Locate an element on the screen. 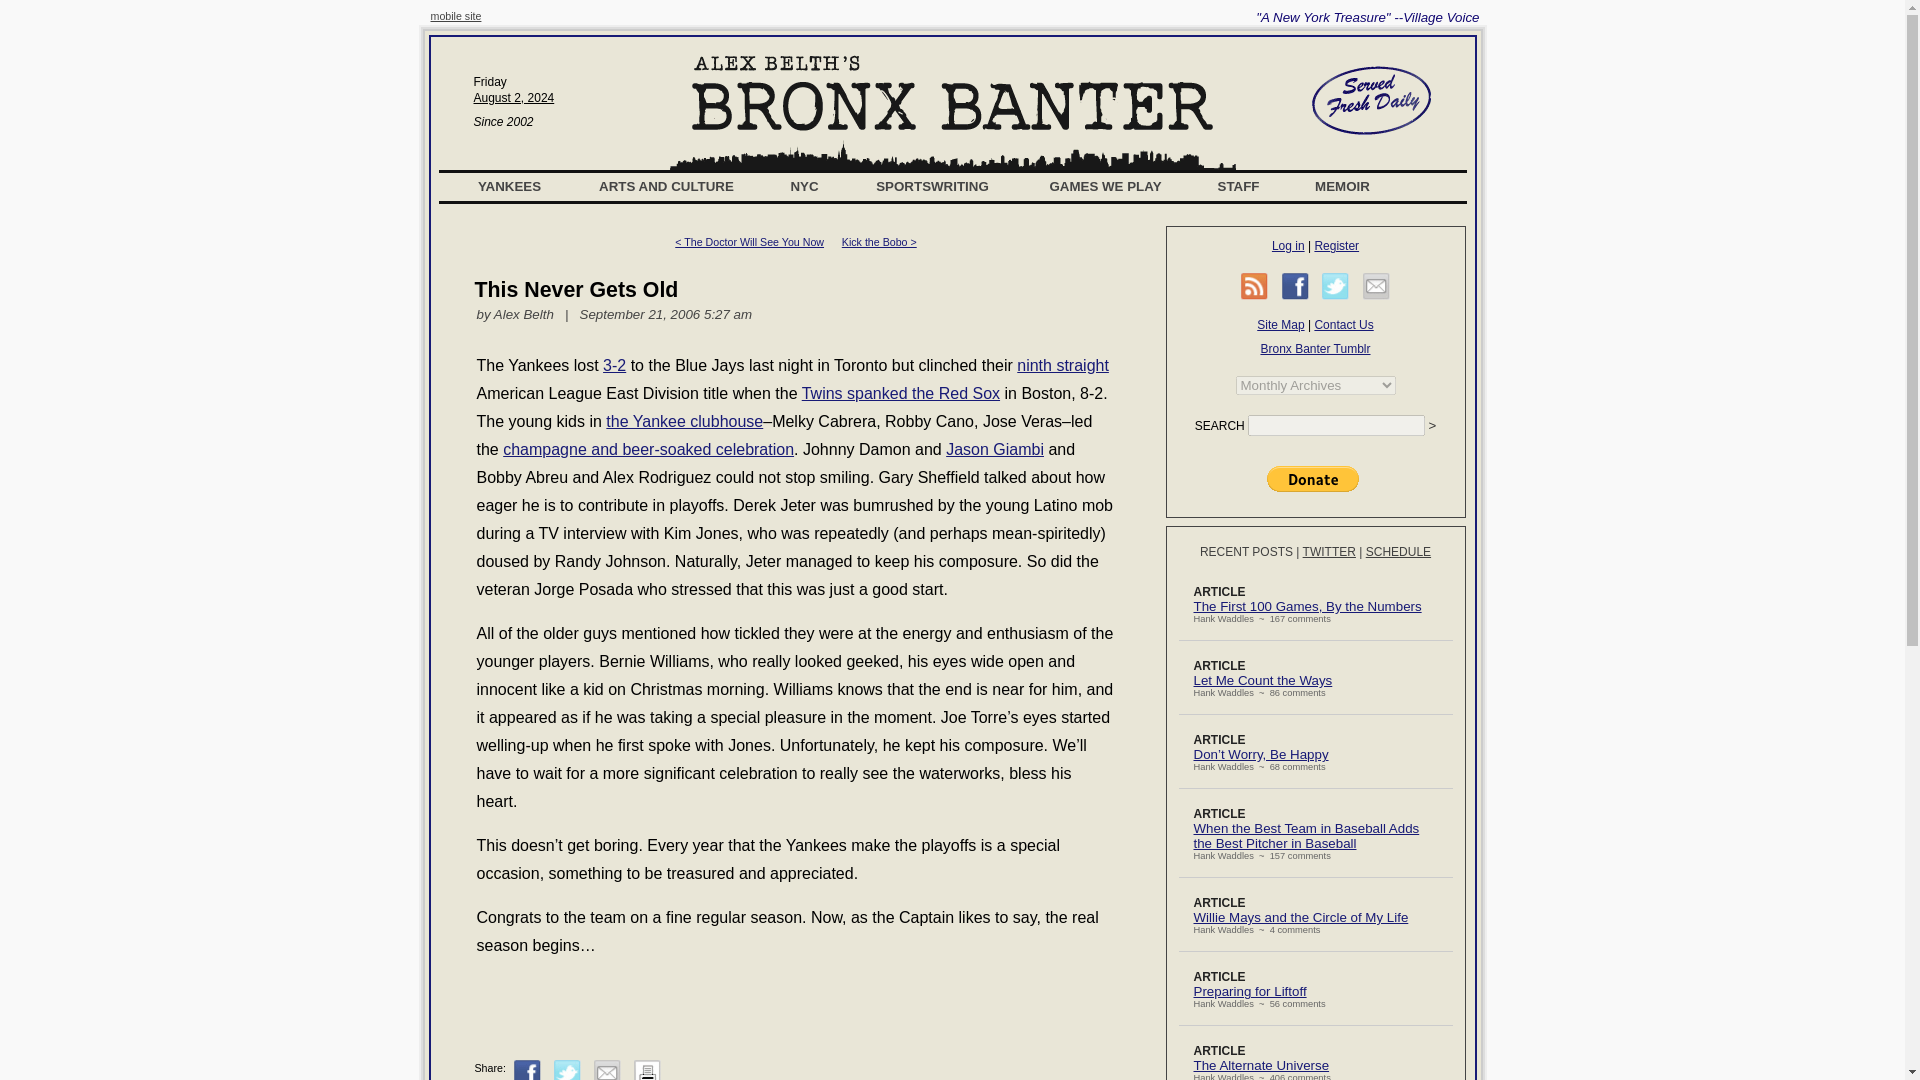 The height and width of the screenshot is (1080, 1920). Permanent link to The Alternate Universe is located at coordinates (1262, 1066).